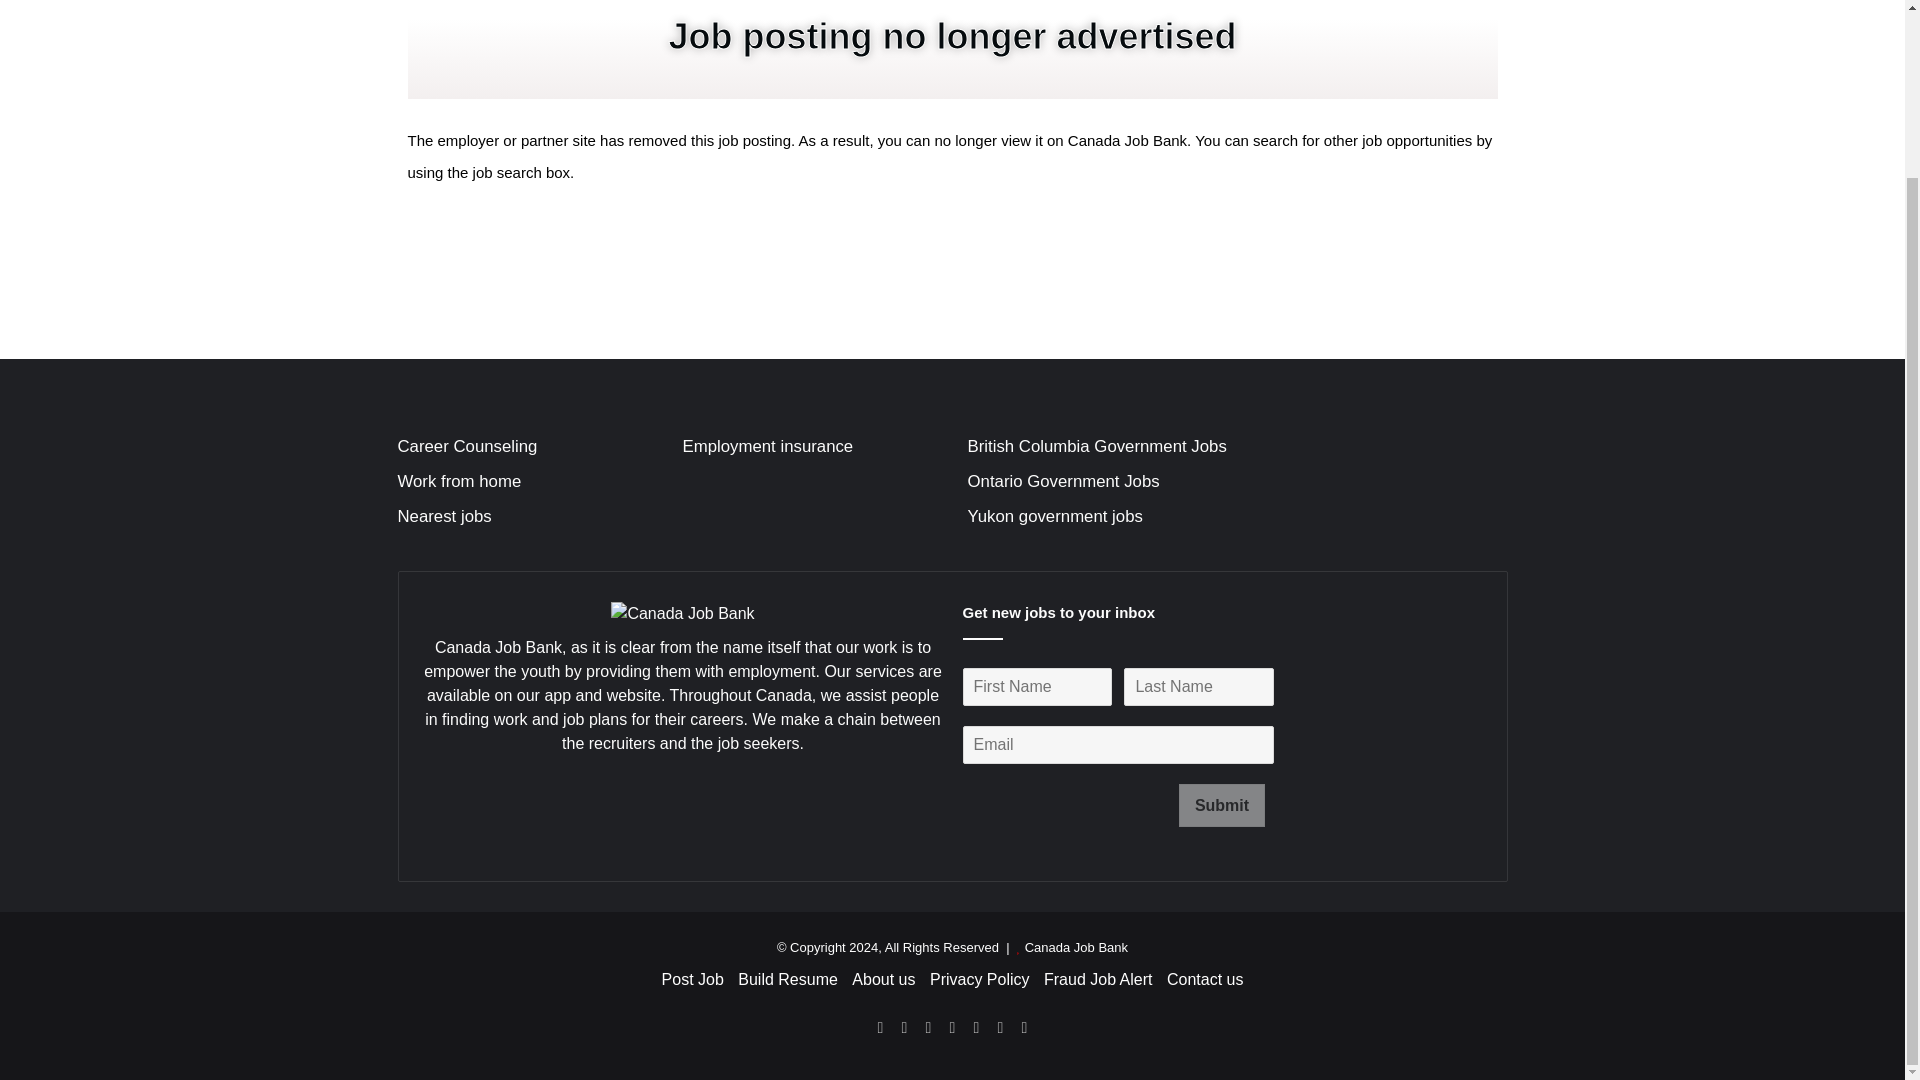 The image size is (1920, 1080). Describe the element at coordinates (787, 979) in the screenshot. I see `Build Resume` at that location.